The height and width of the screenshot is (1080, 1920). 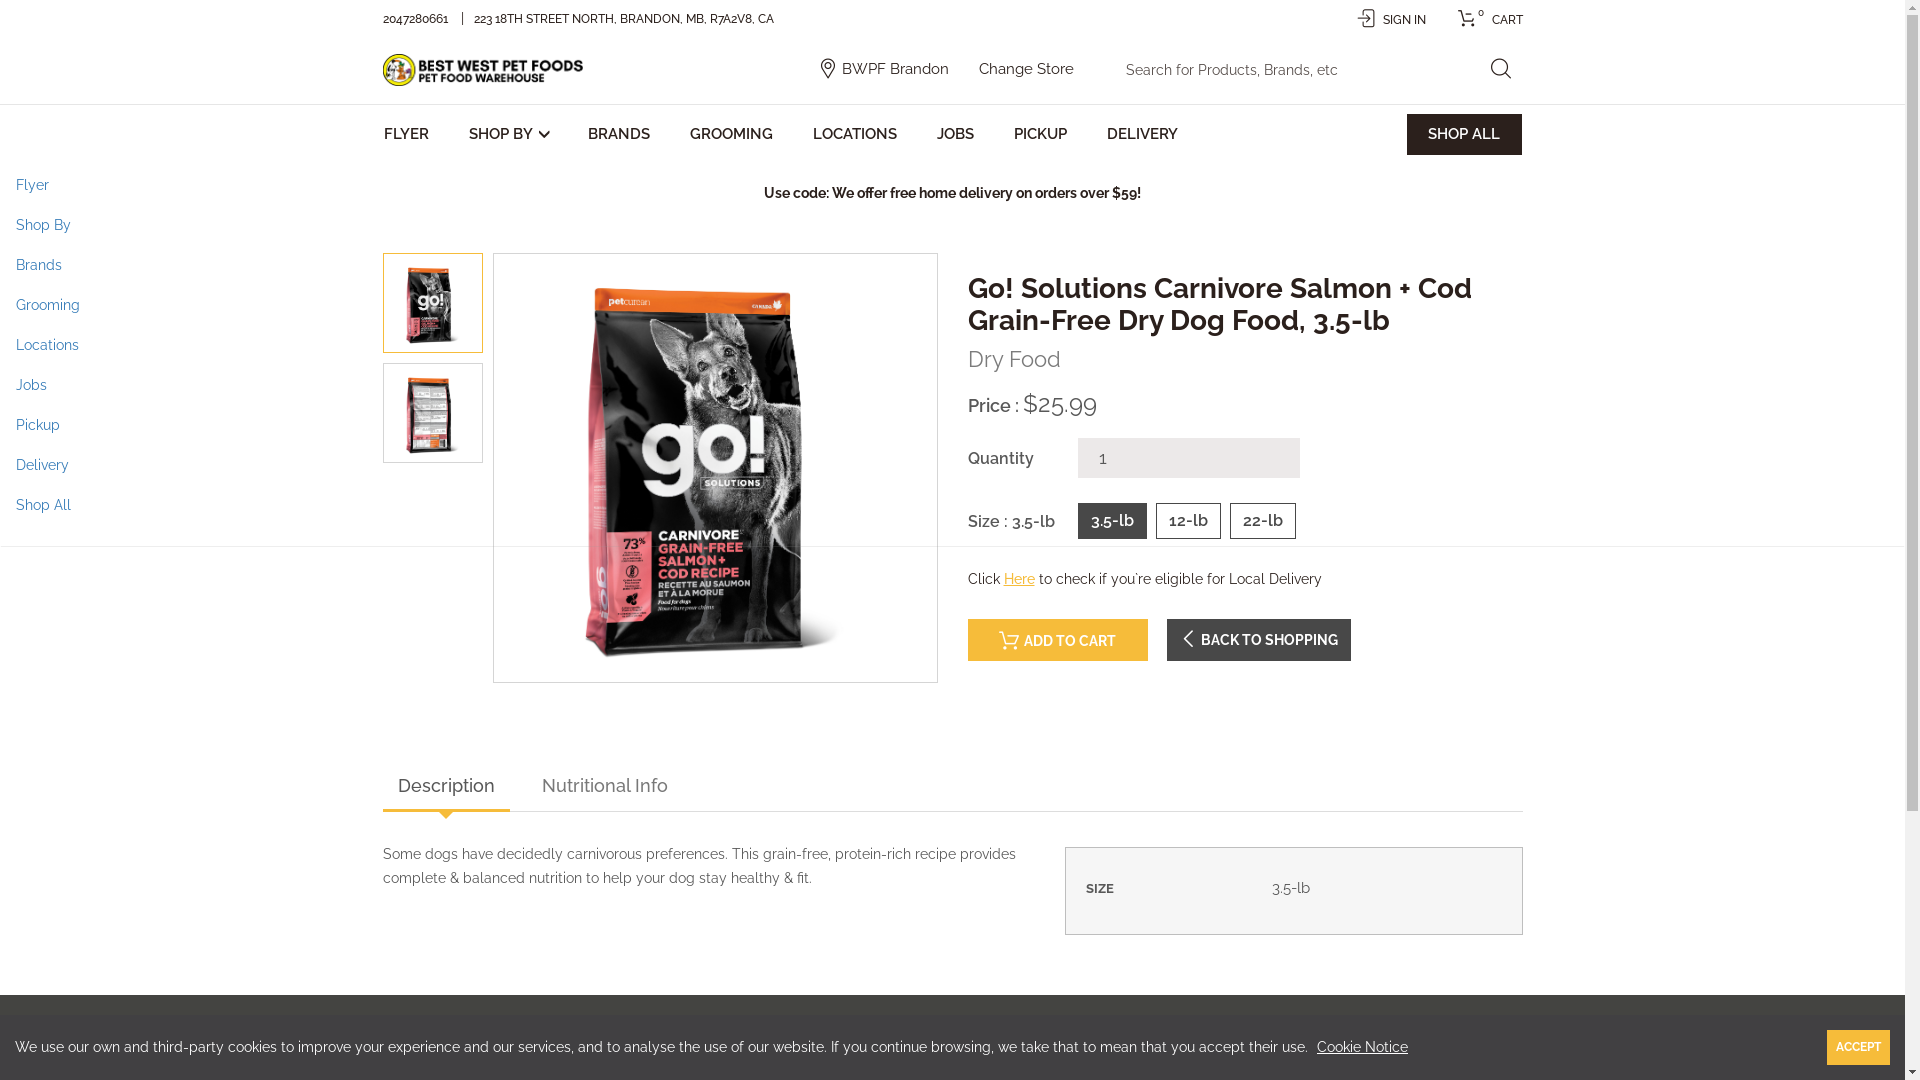 I want to click on 223 18TH STREET NORTH, BRANDON, MB, R7A2V8, CA, so click(x=626, y=19).